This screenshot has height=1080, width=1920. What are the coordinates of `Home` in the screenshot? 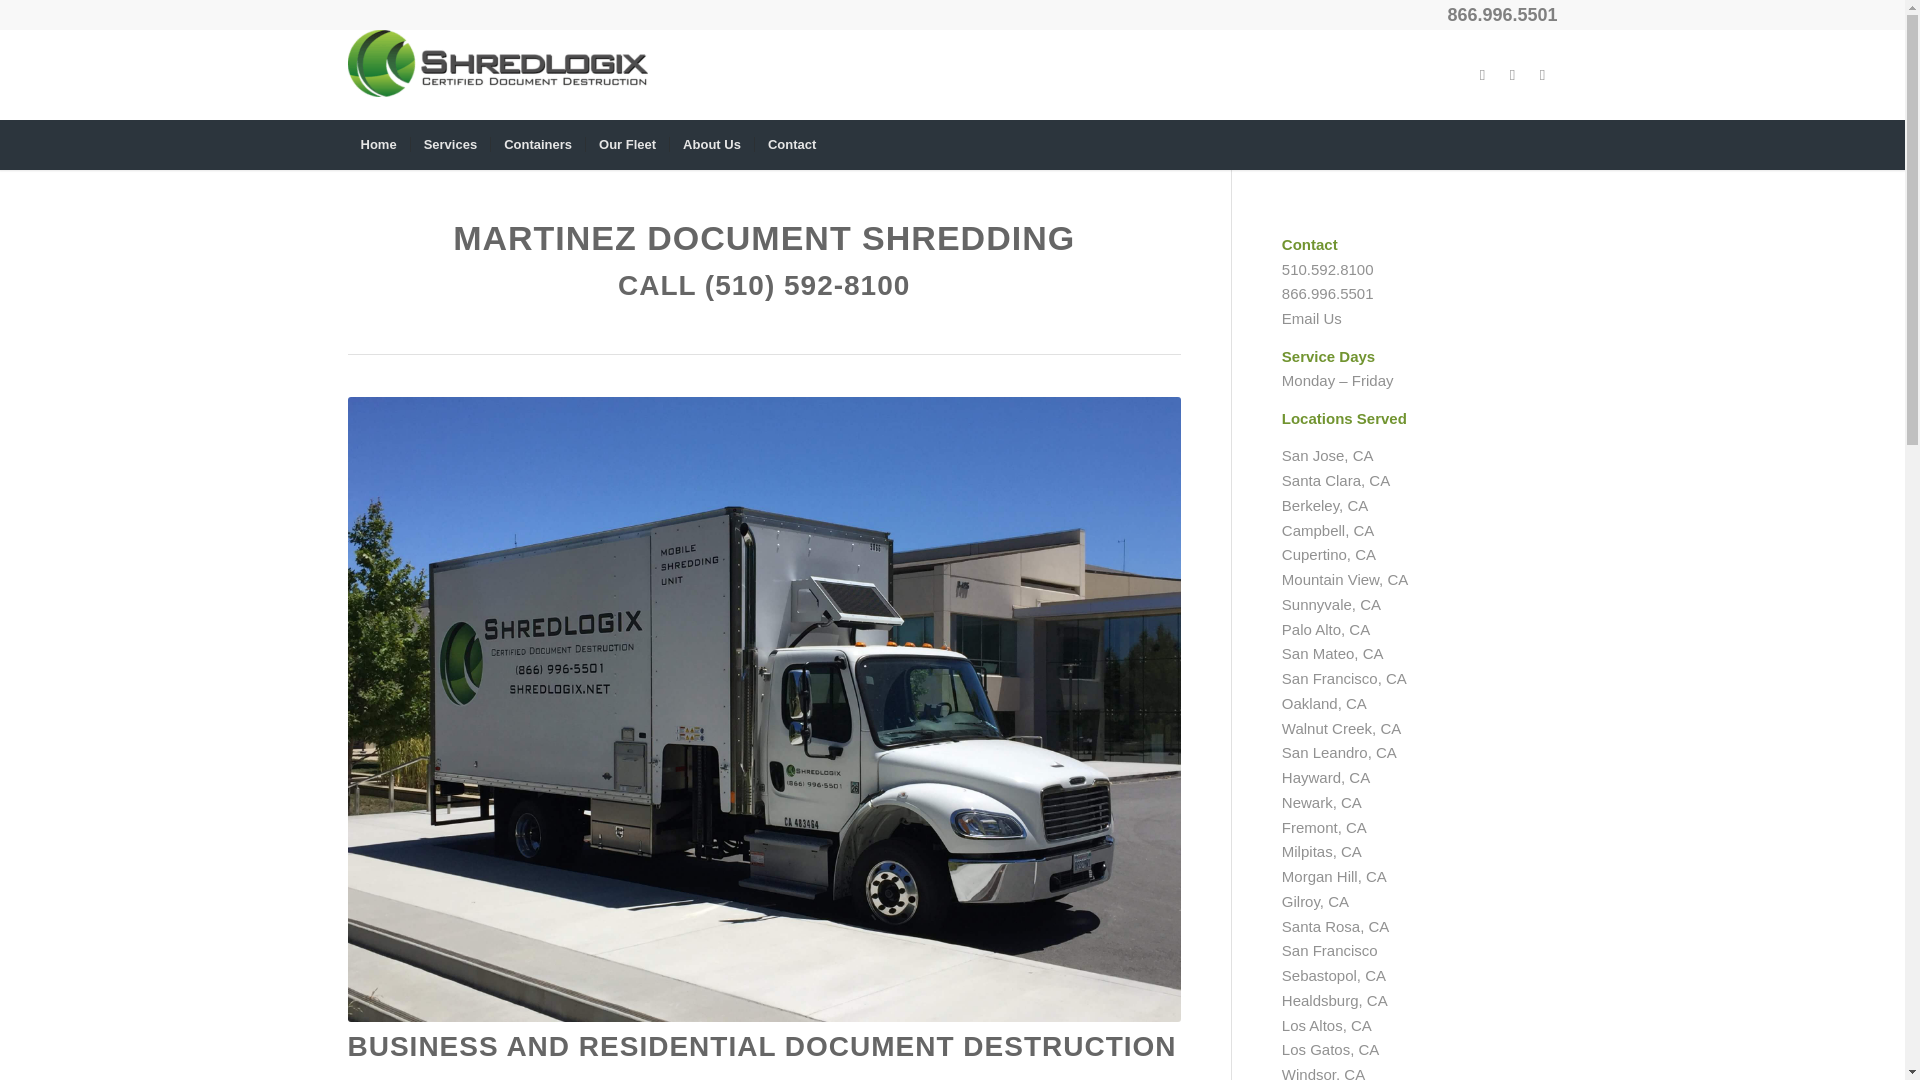 It's located at (378, 144).